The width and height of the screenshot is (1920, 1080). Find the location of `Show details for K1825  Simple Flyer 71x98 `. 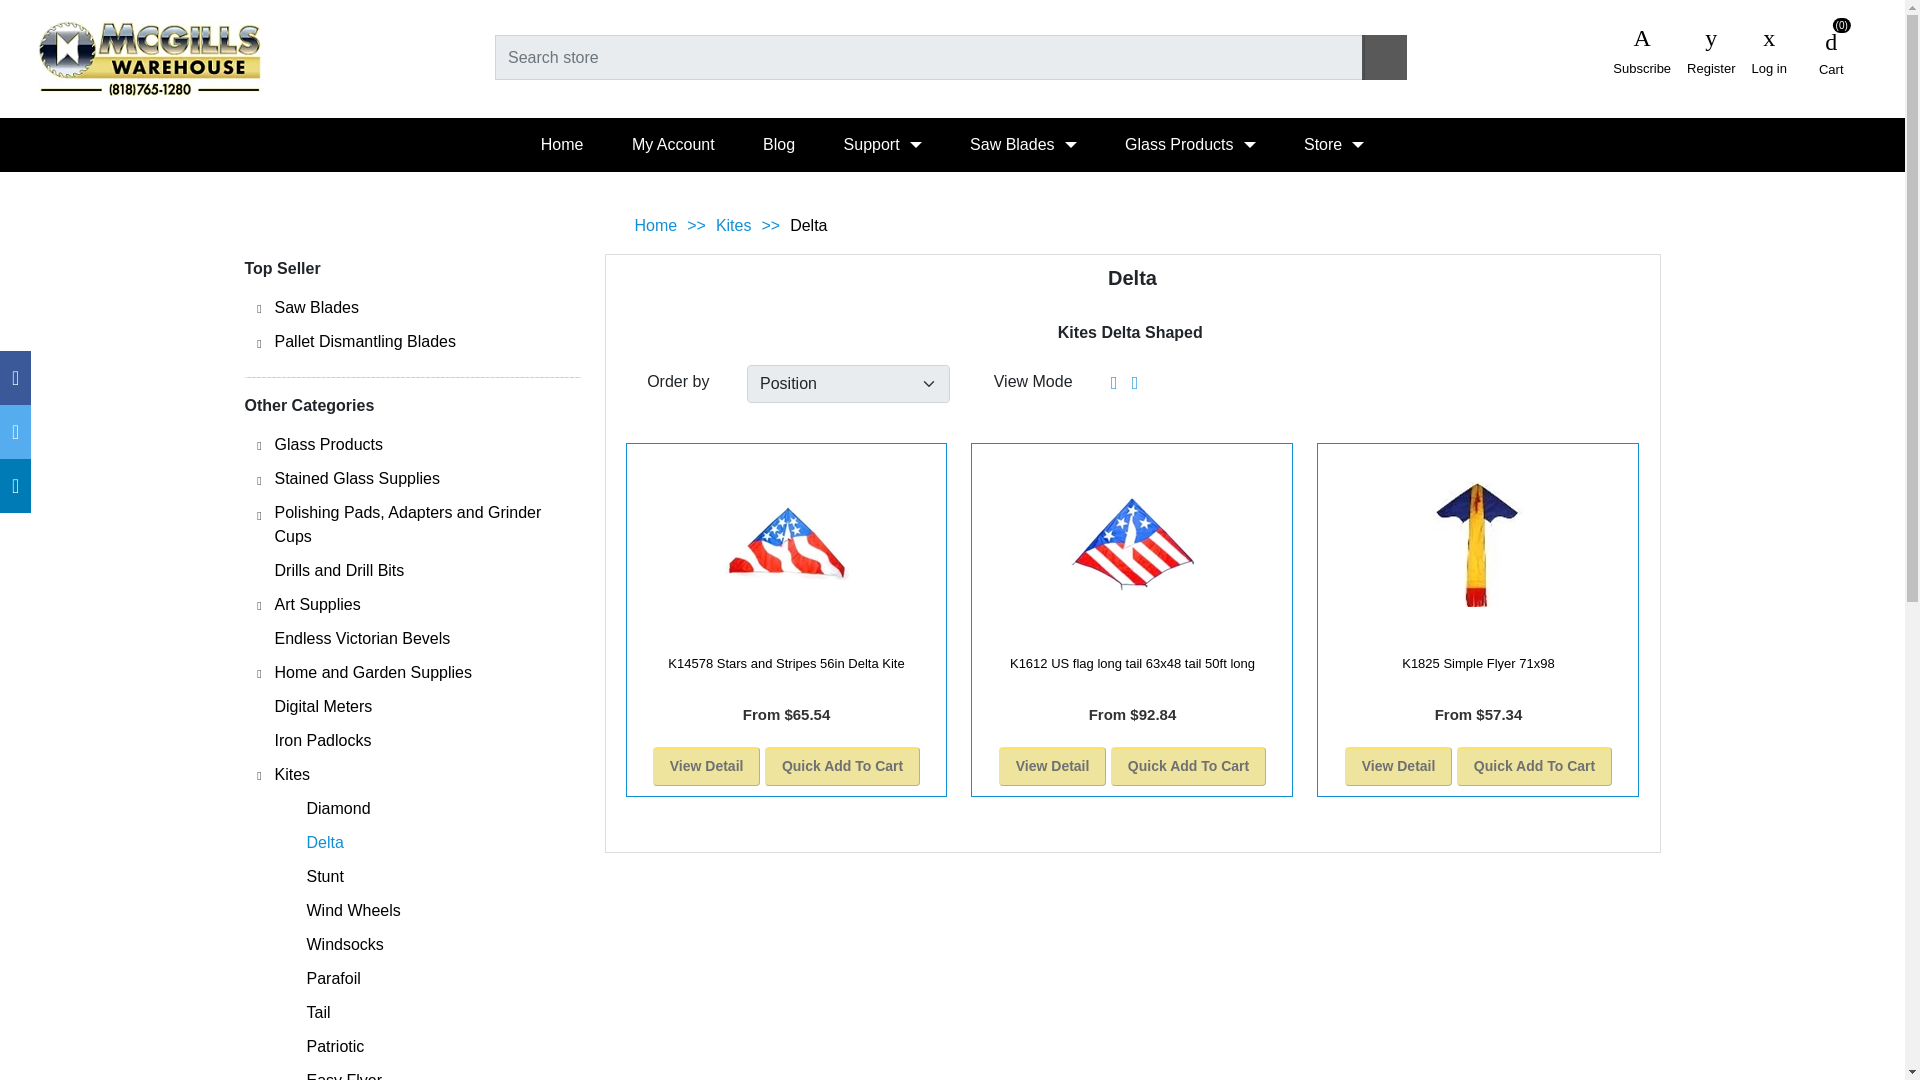

Show details for K1825  Simple Flyer 71x98  is located at coordinates (1477, 545).